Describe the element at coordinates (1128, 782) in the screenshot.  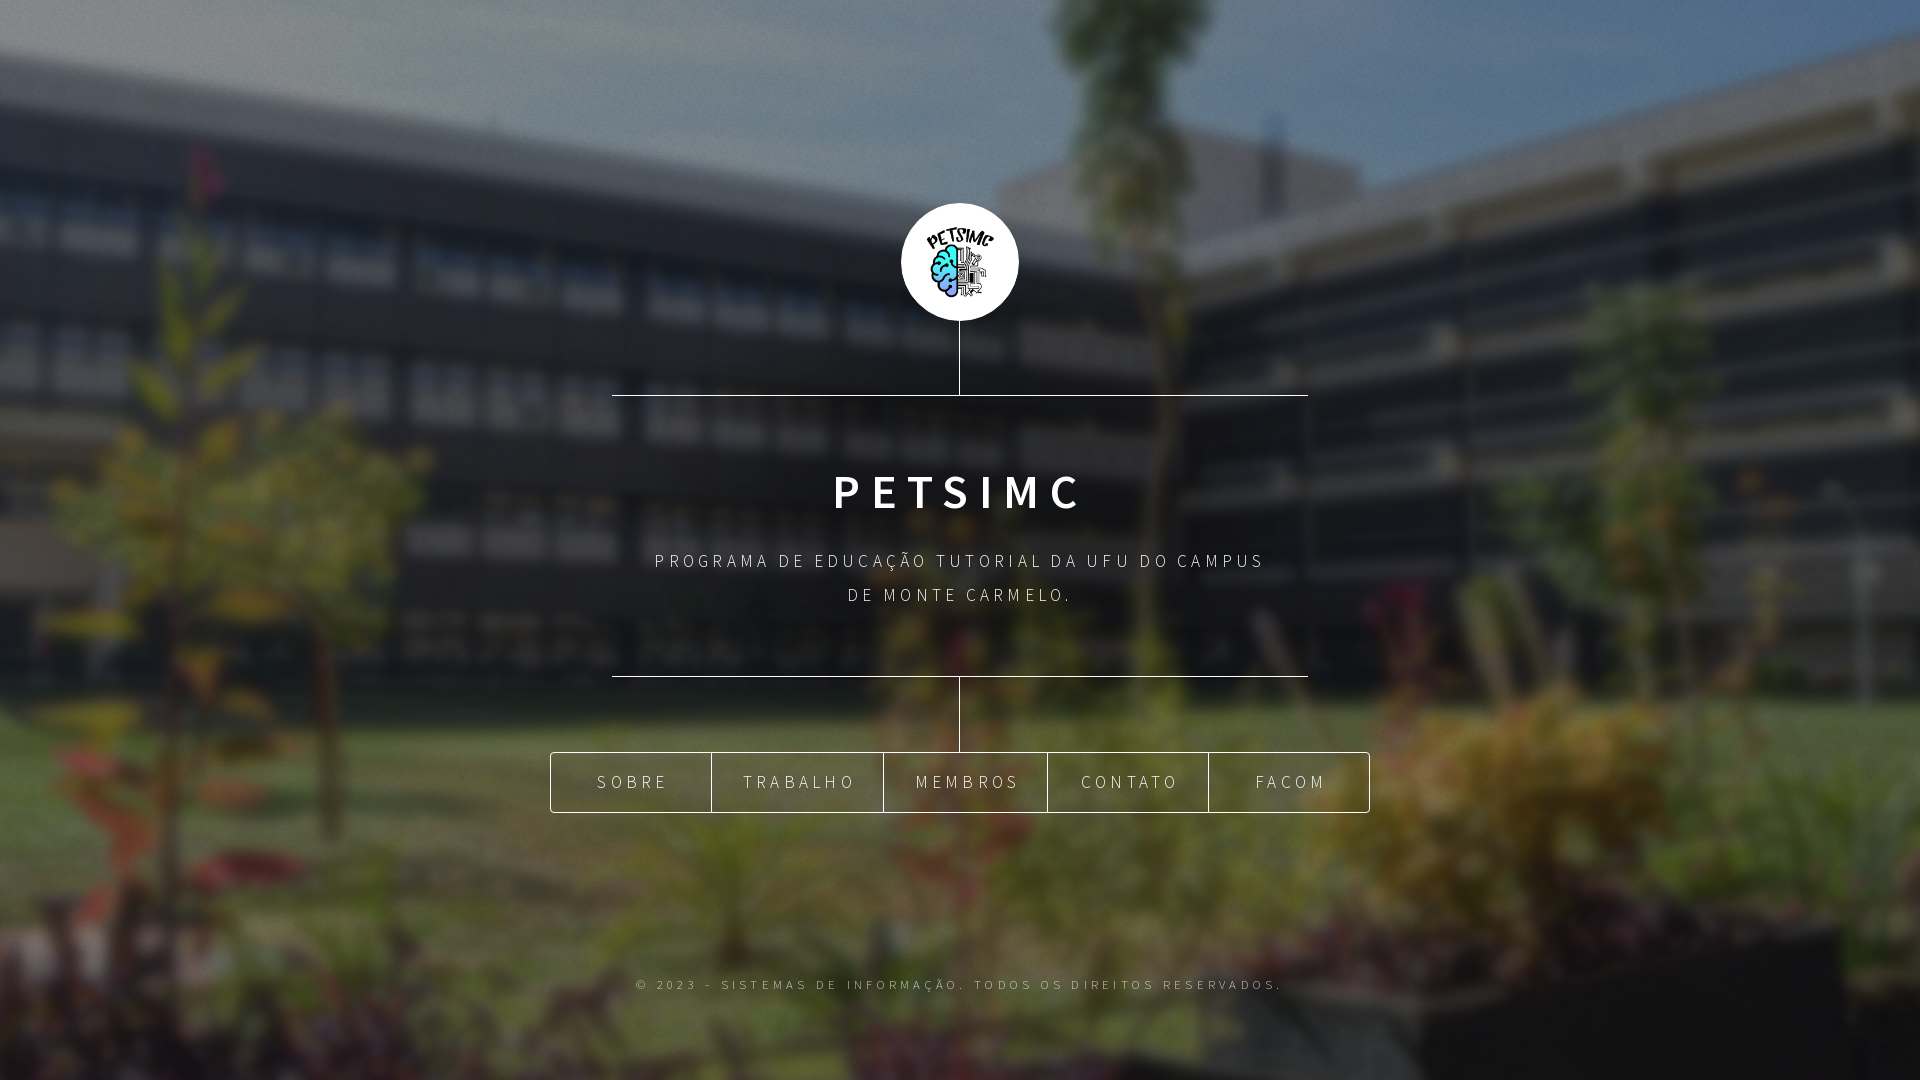
I see `CONTATO` at that location.